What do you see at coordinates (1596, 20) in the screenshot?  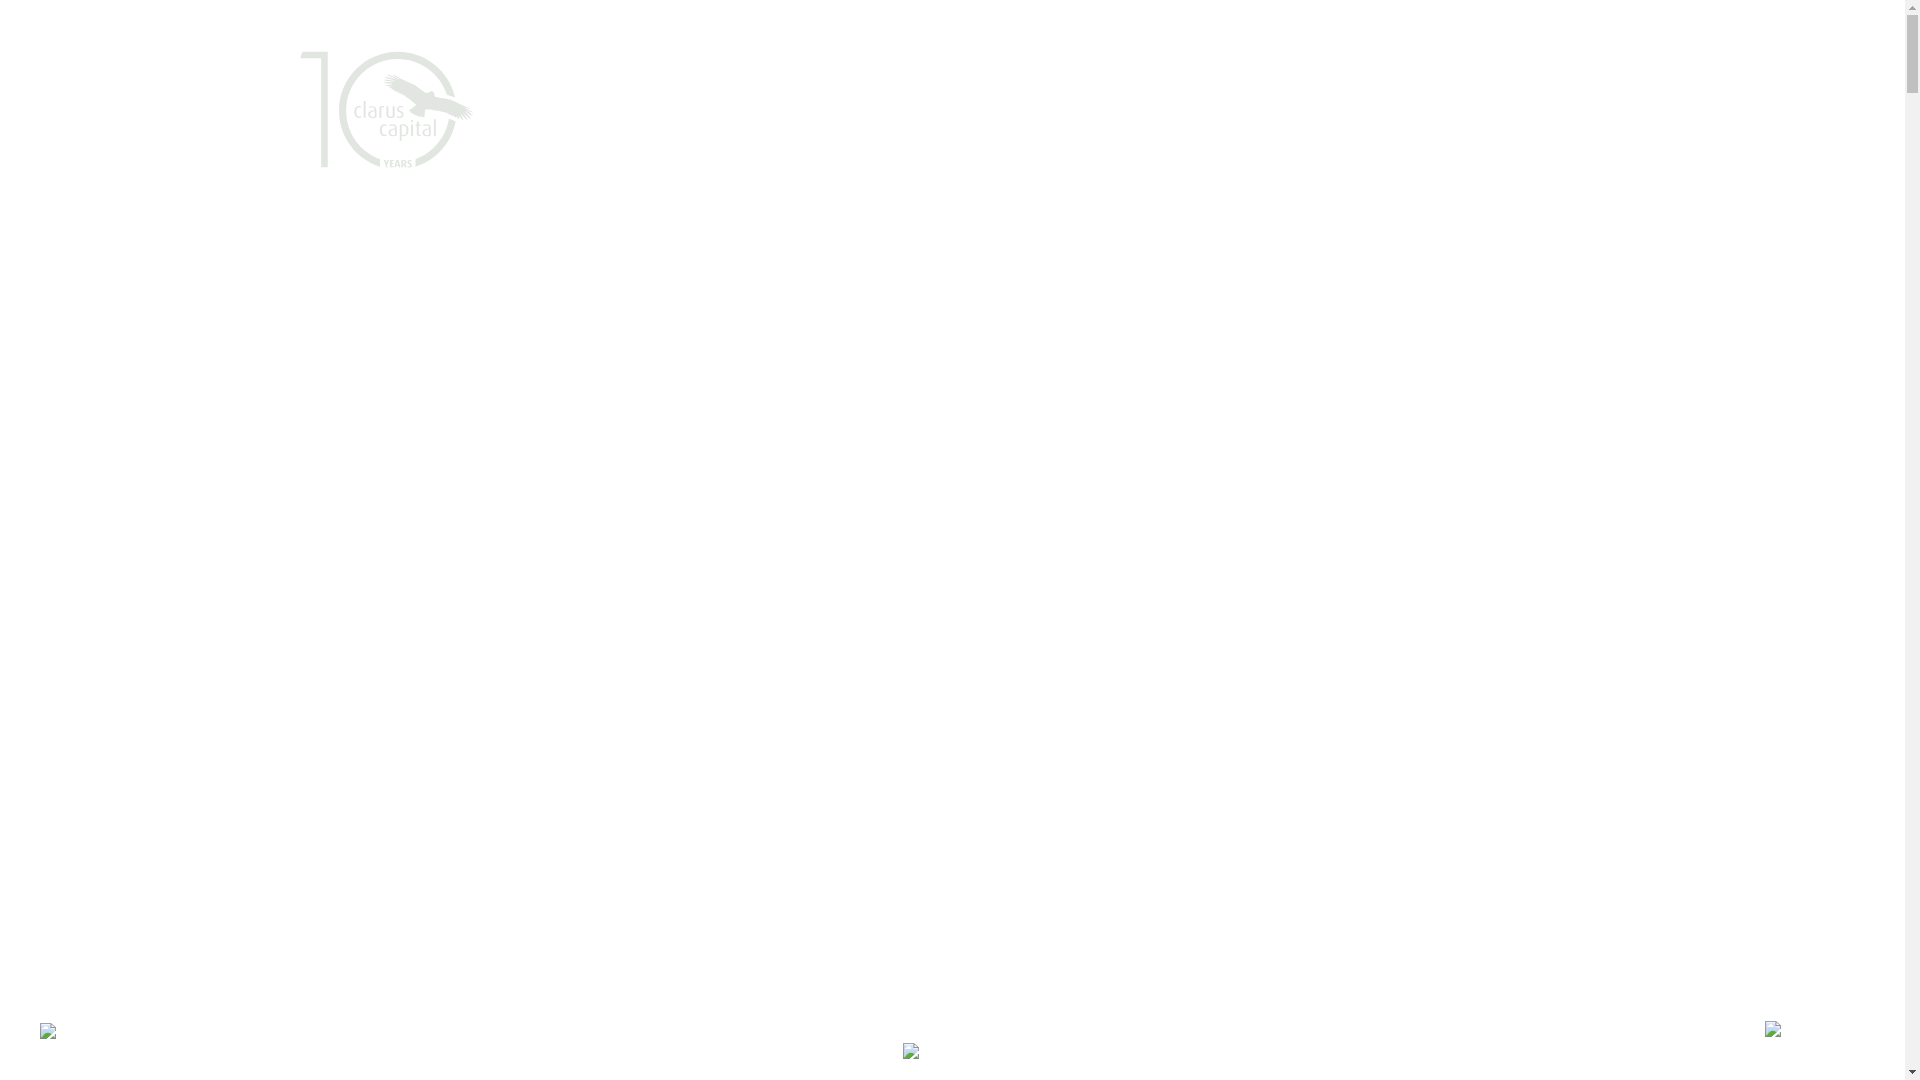 I see `DE` at bounding box center [1596, 20].